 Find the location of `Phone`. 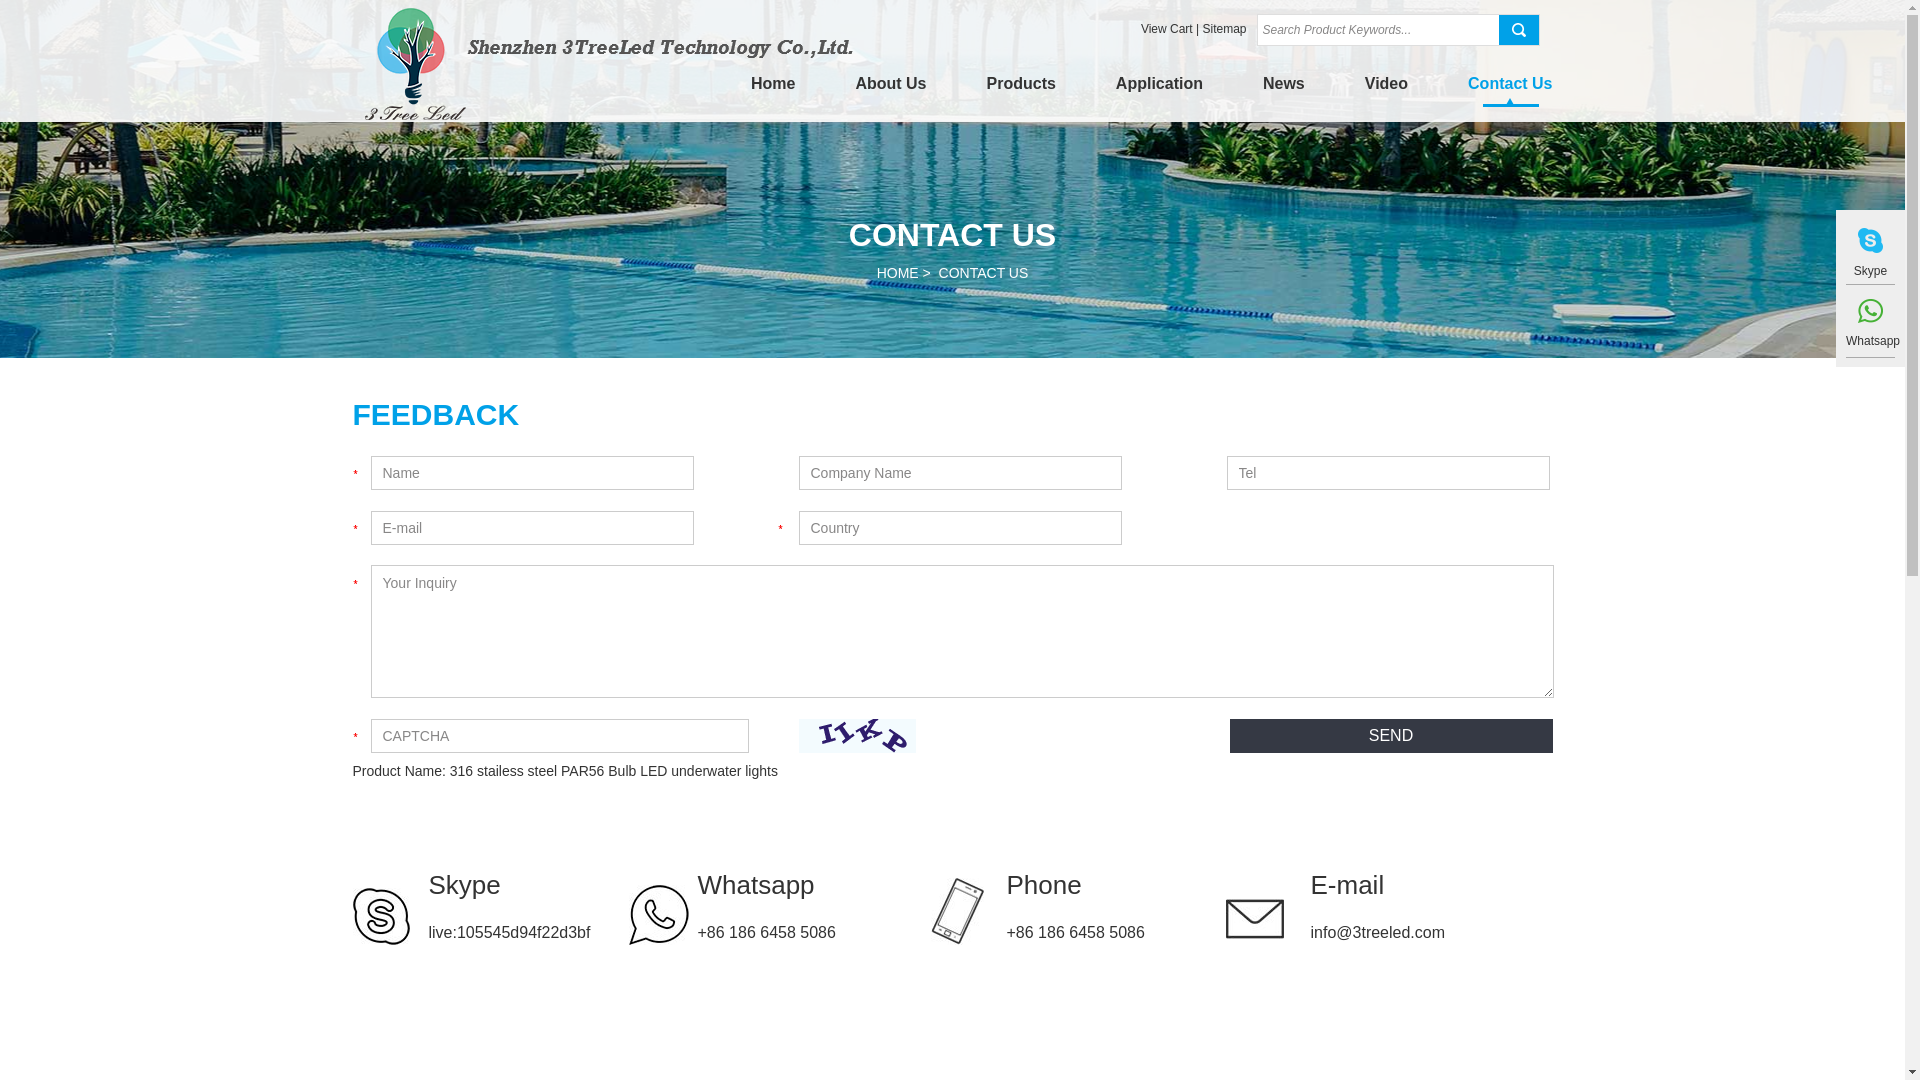

Phone is located at coordinates (1091, 885).